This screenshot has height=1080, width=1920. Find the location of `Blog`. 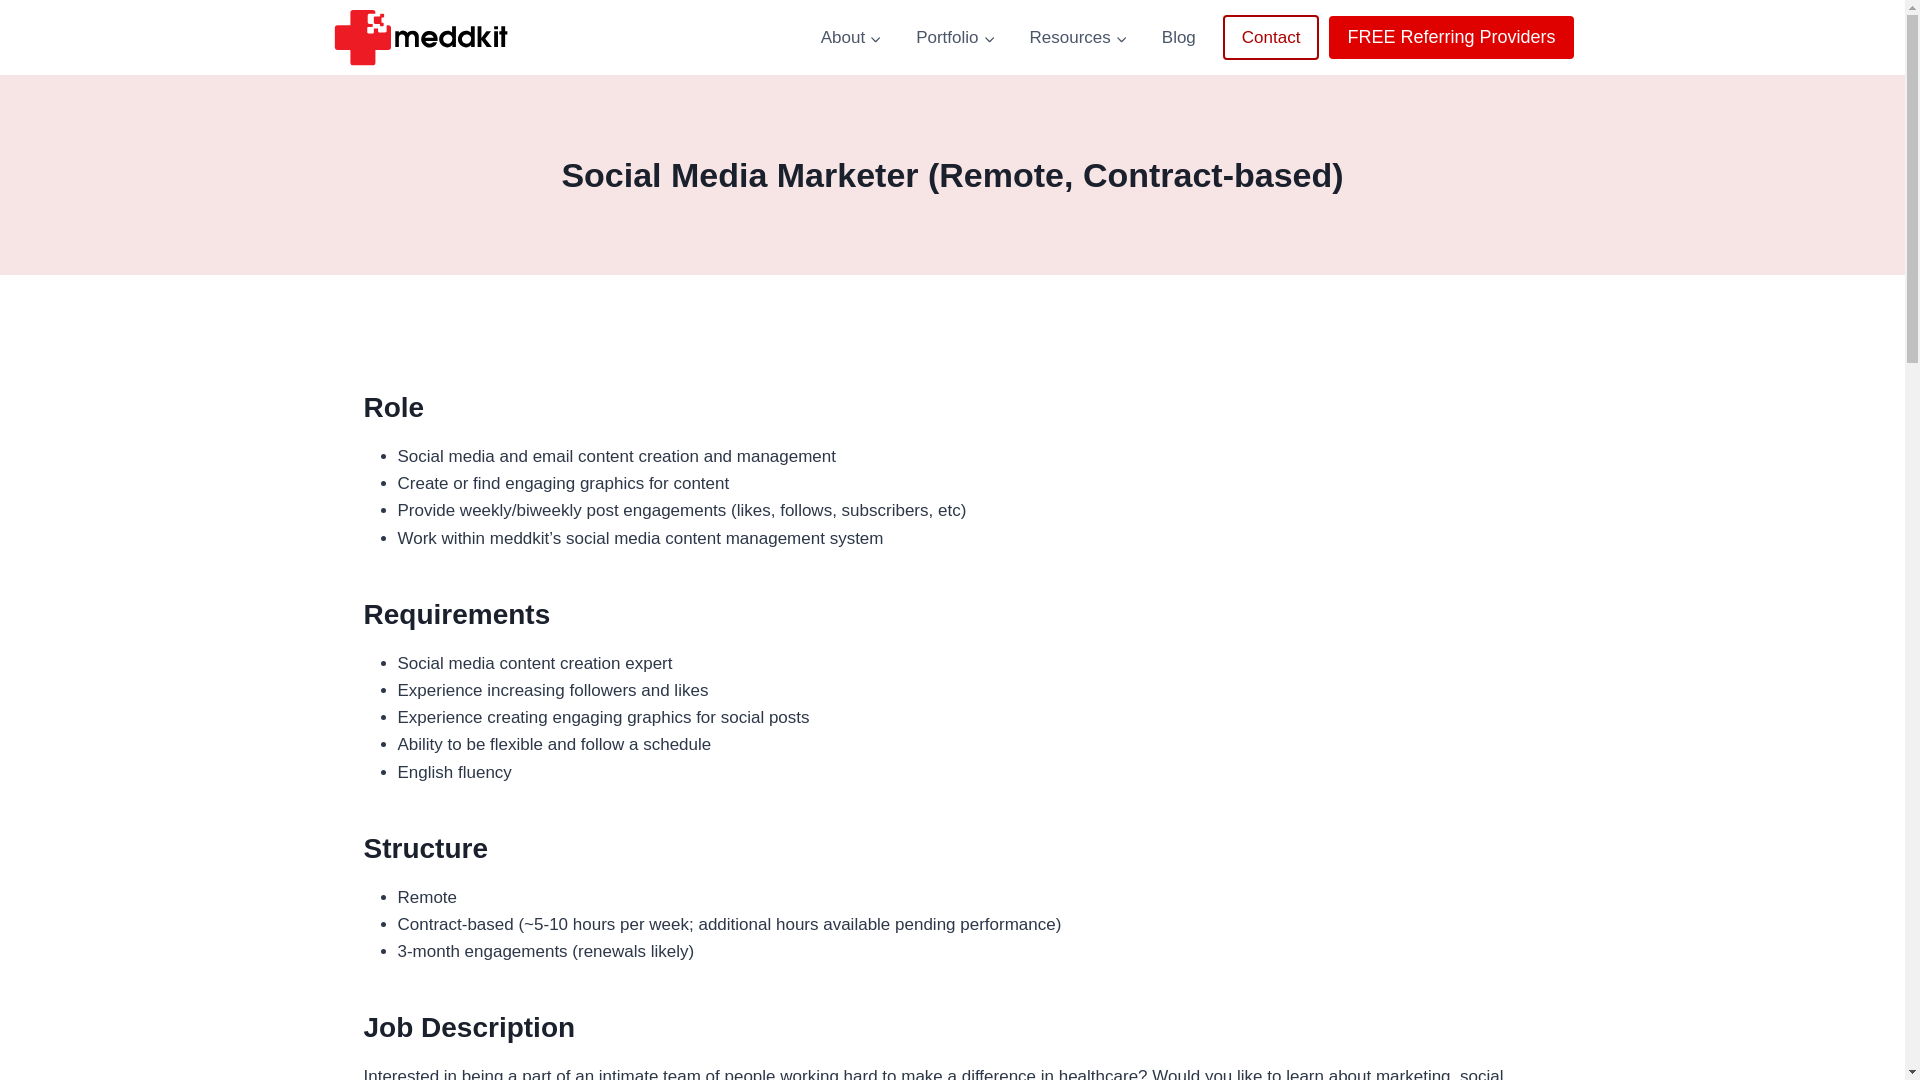

Blog is located at coordinates (1178, 38).